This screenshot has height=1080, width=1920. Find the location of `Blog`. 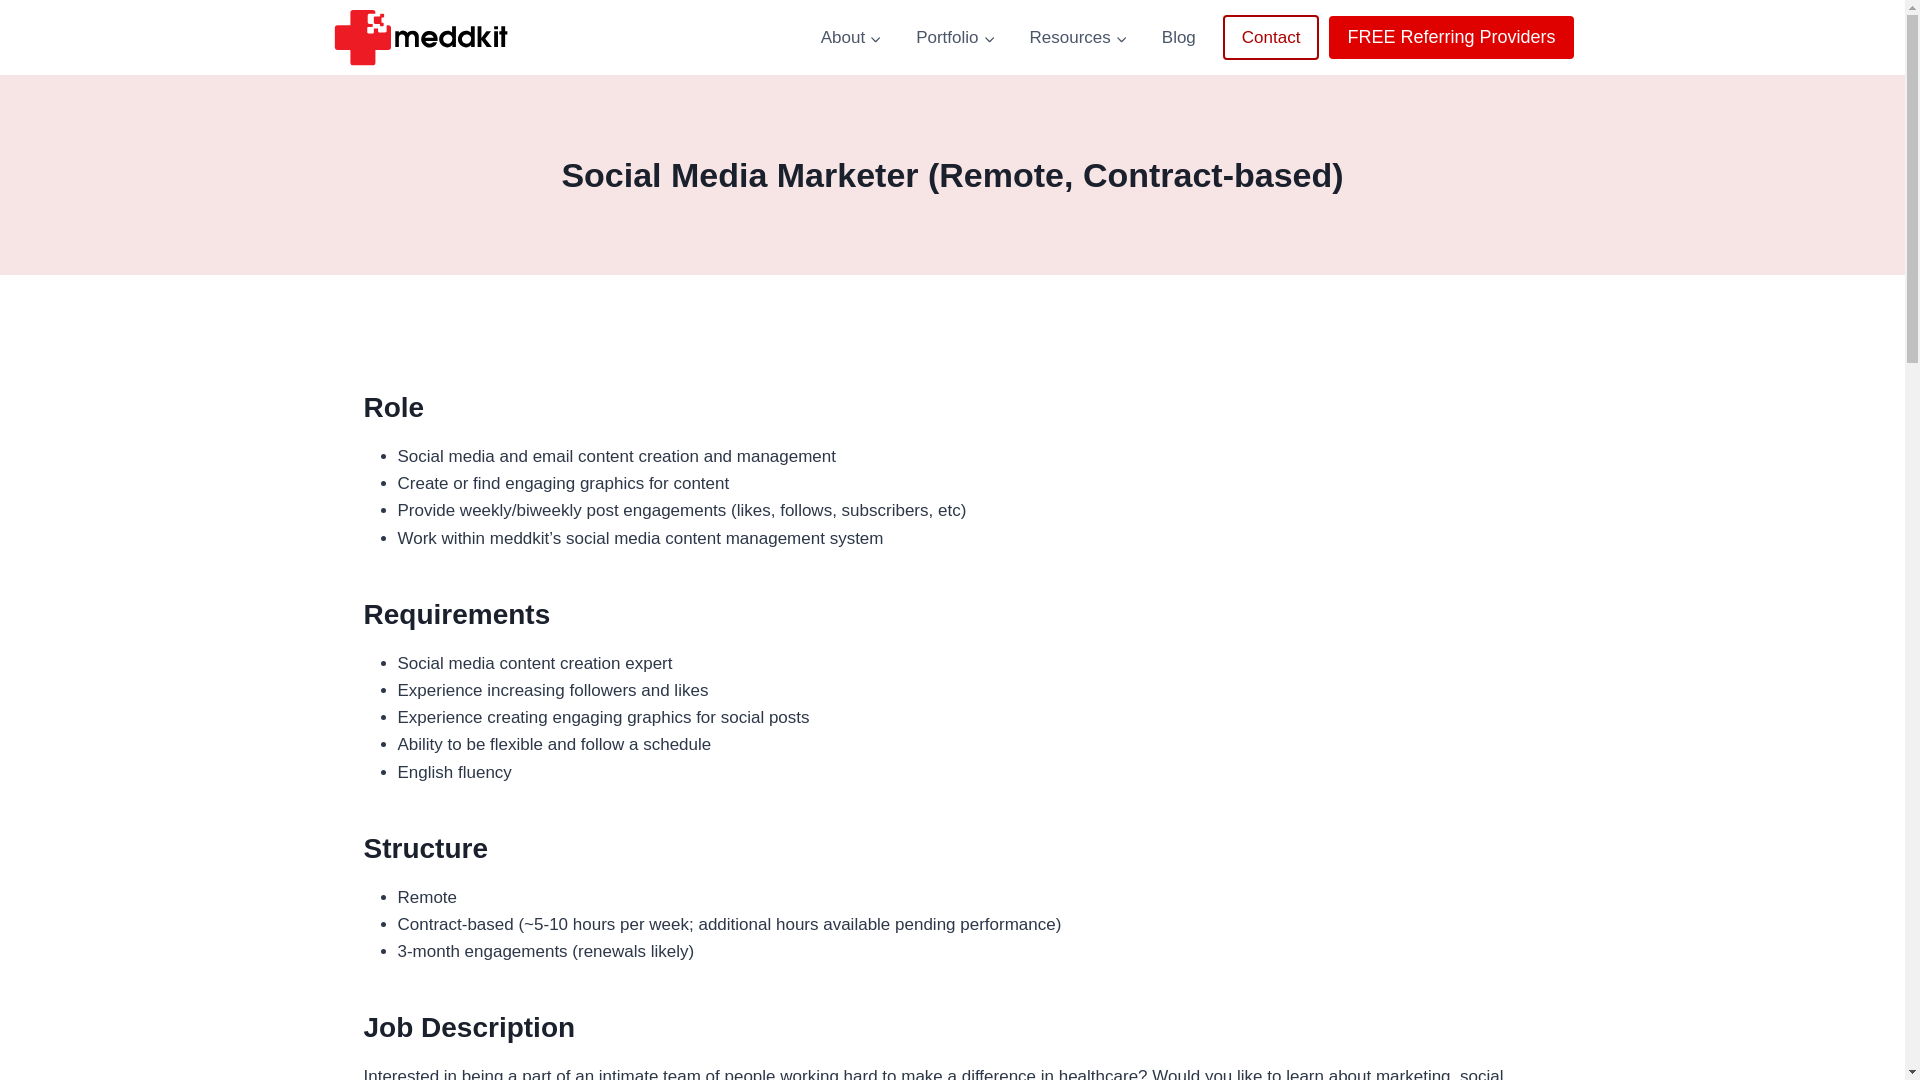

Blog is located at coordinates (1178, 38).